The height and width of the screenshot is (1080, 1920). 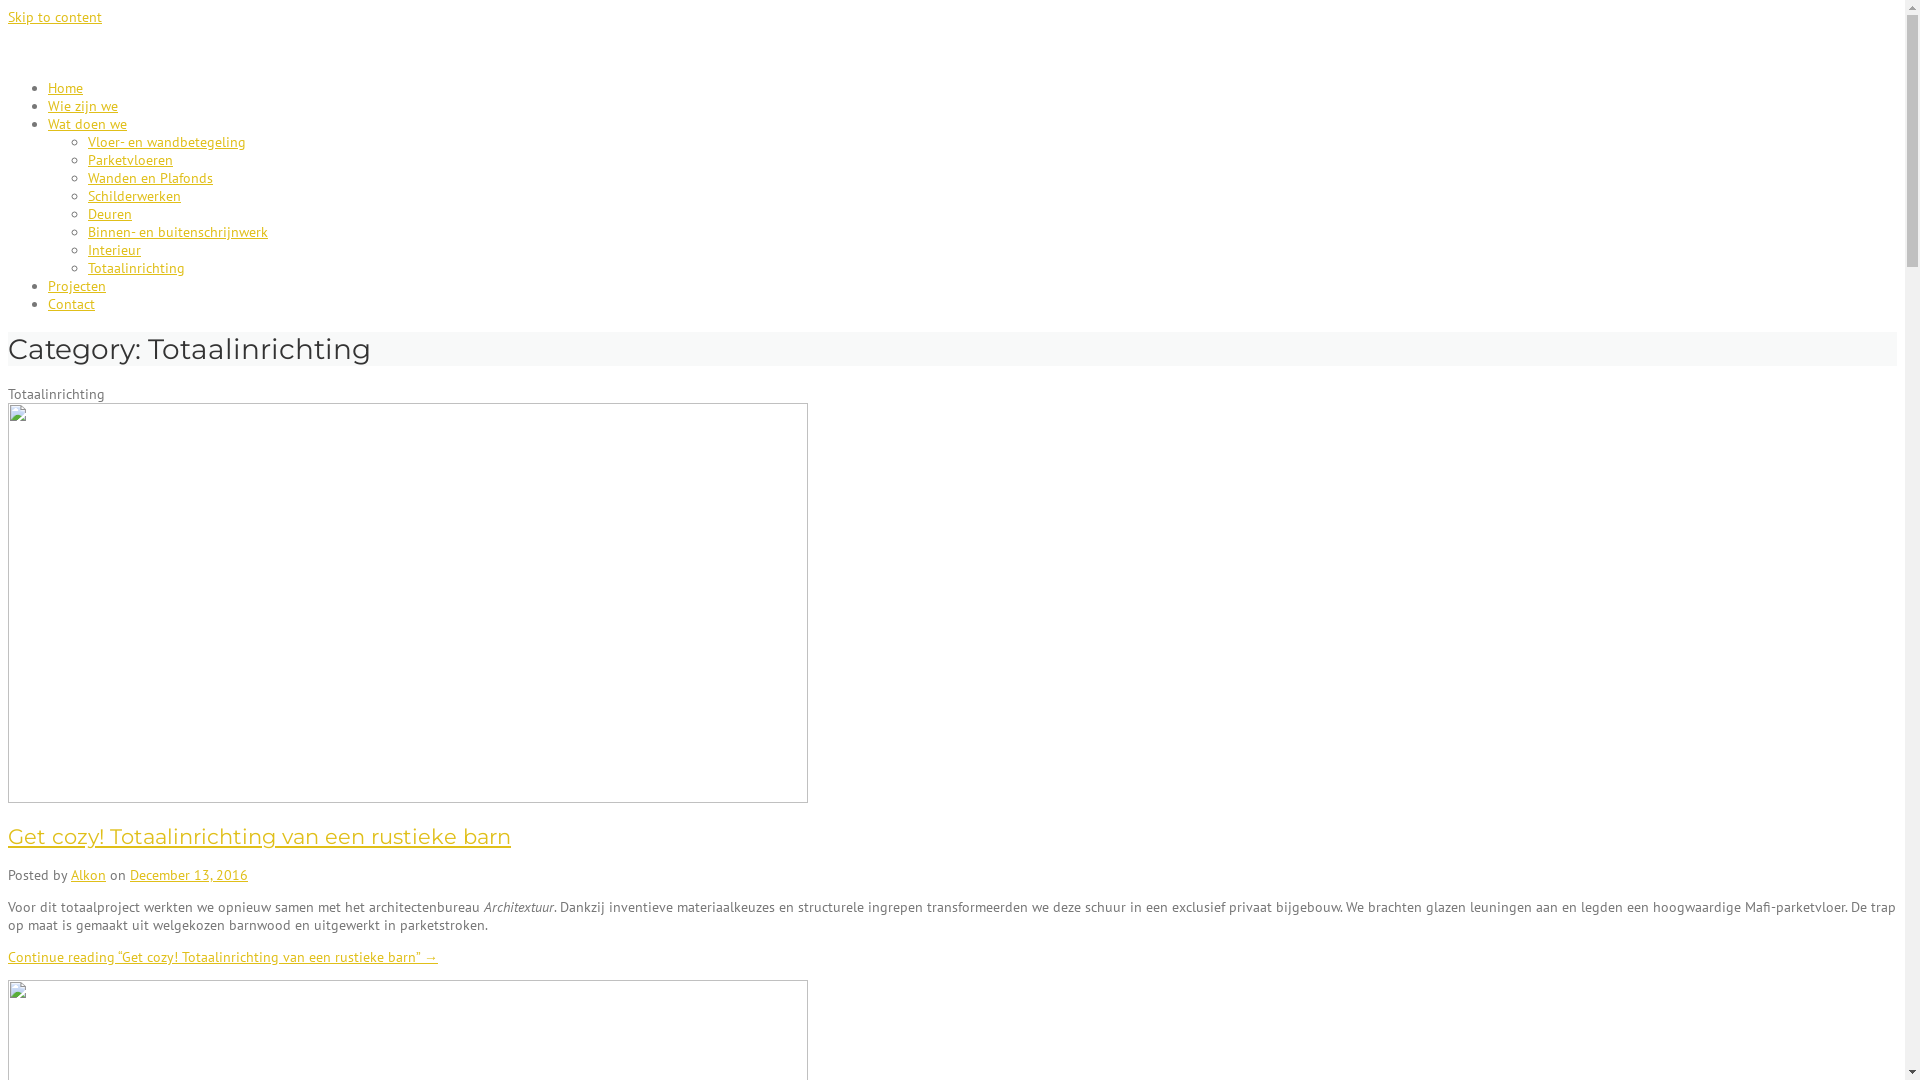 I want to click on Schilderwerken, so click(x=134, y=196).